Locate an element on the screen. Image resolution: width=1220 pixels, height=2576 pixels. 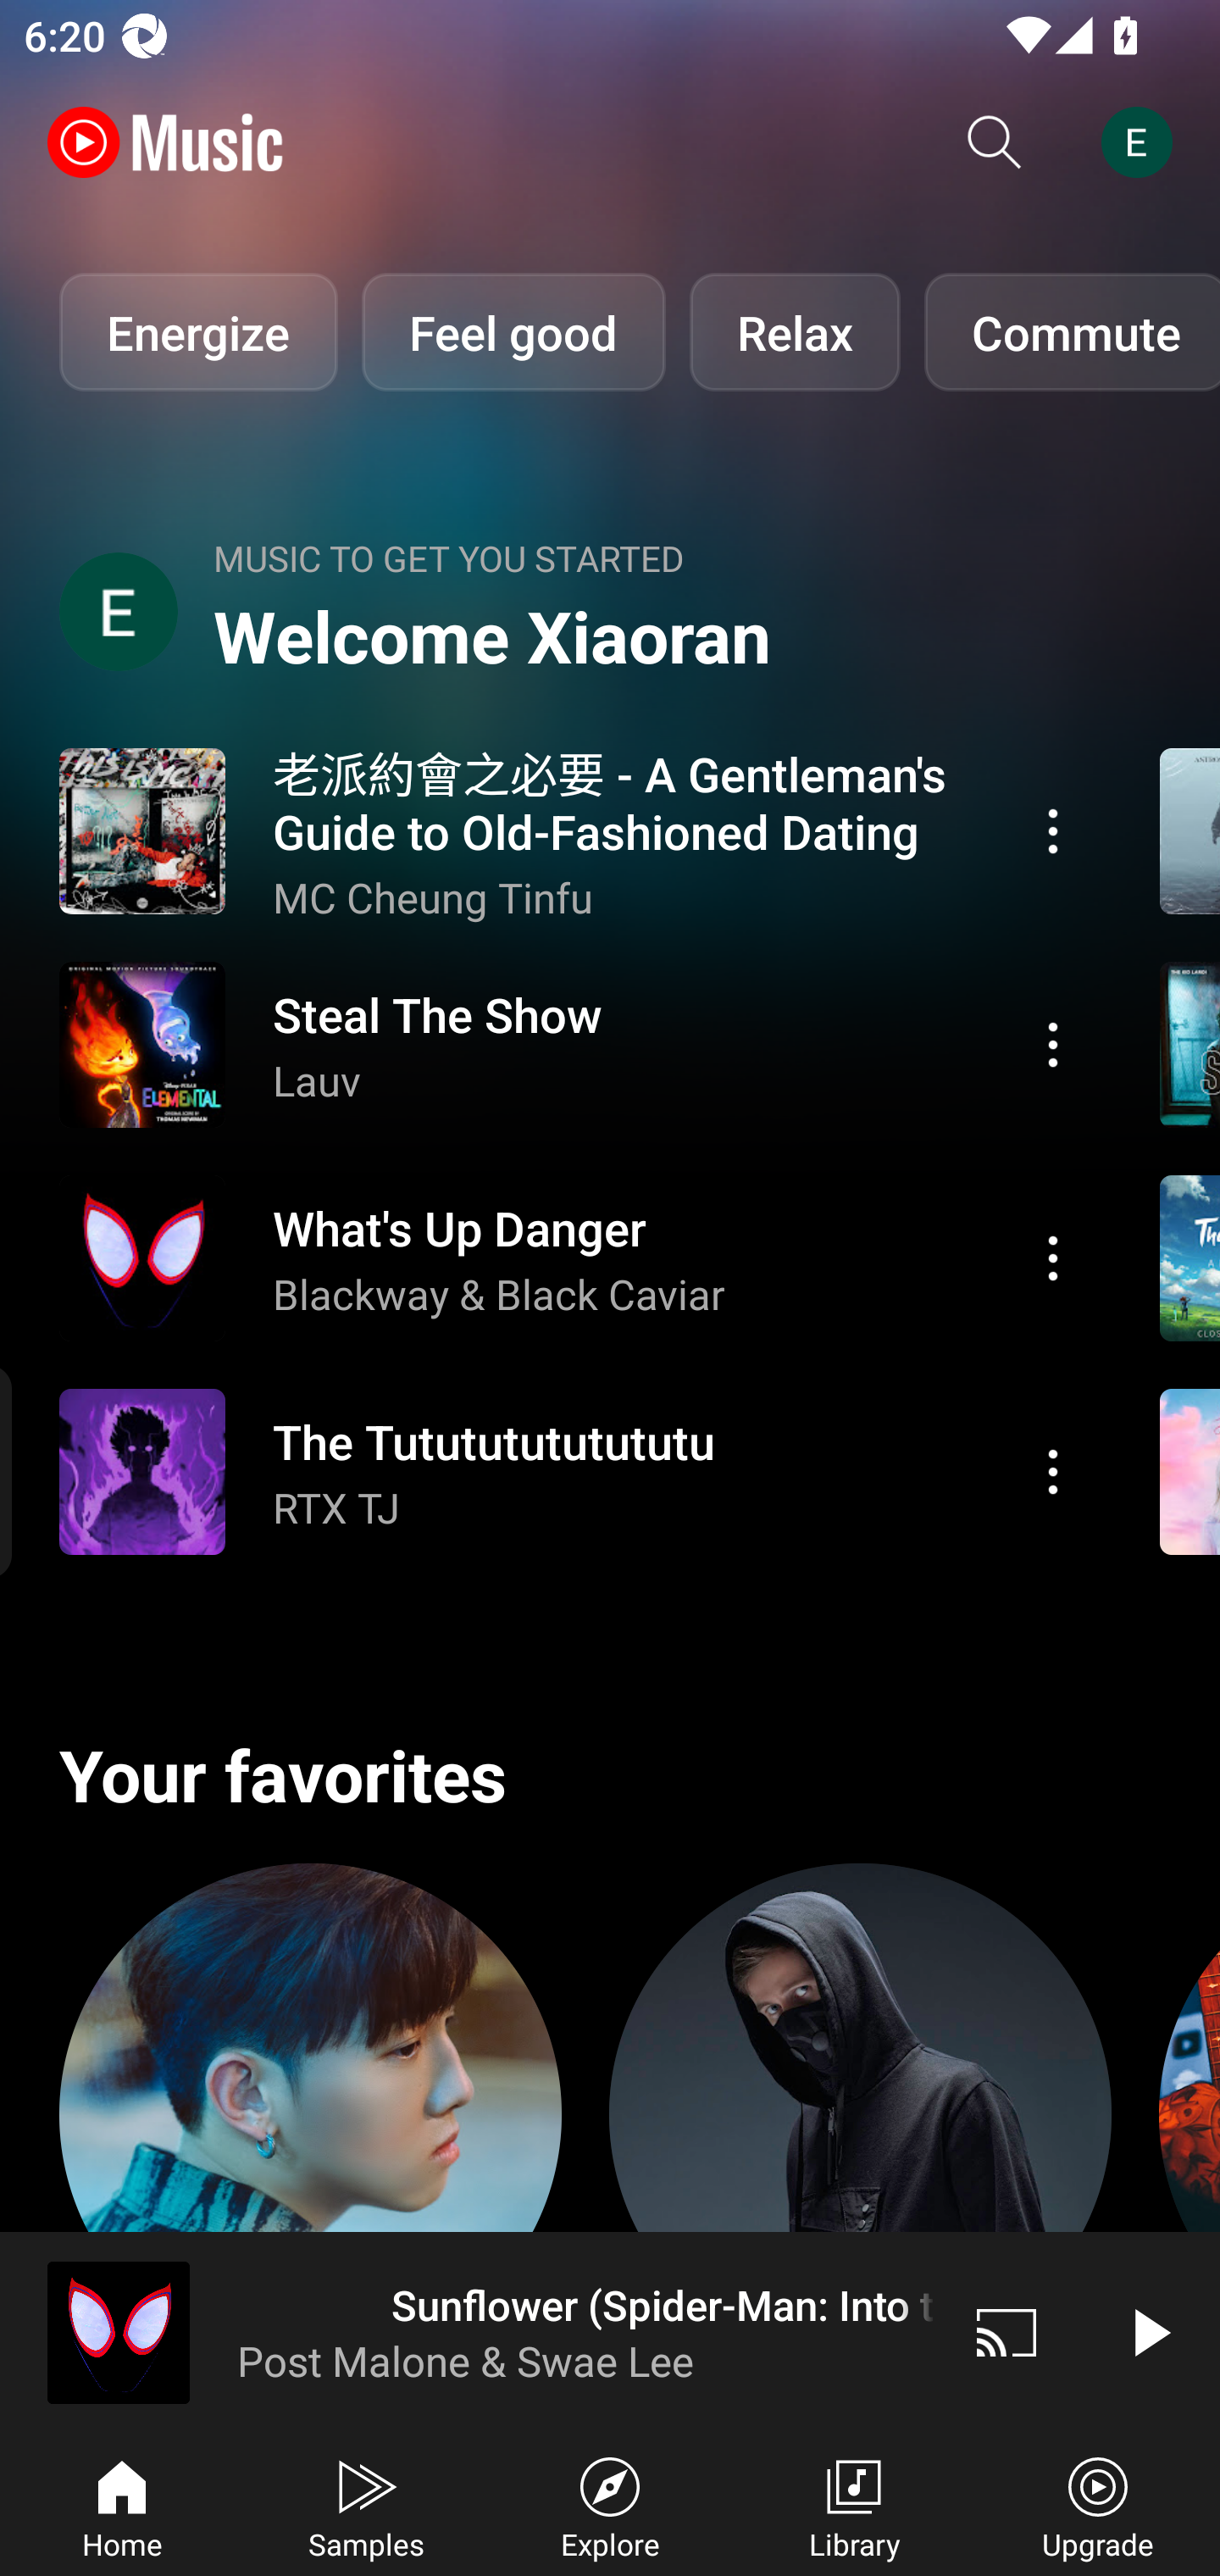
Action menu is located at coordinates (1053, 1257).